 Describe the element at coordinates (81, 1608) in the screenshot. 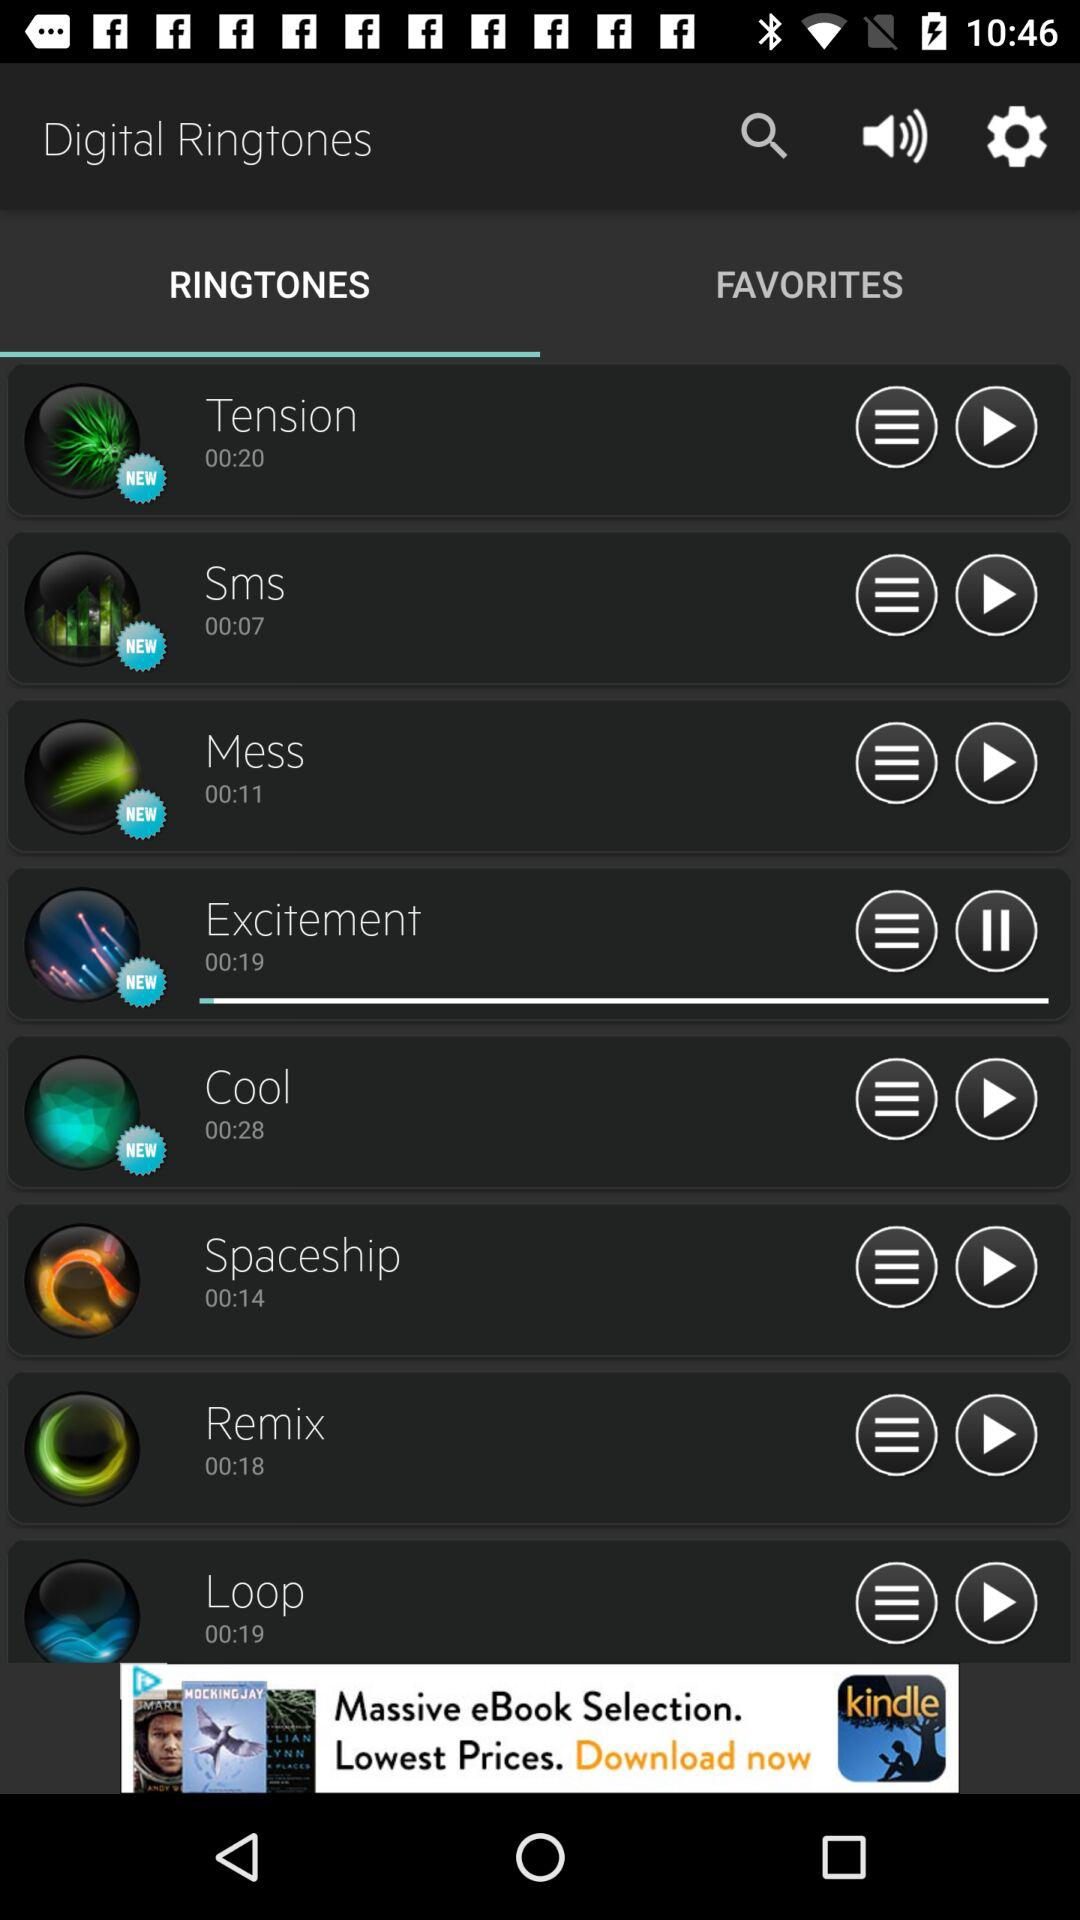

I see `loop` at that location.